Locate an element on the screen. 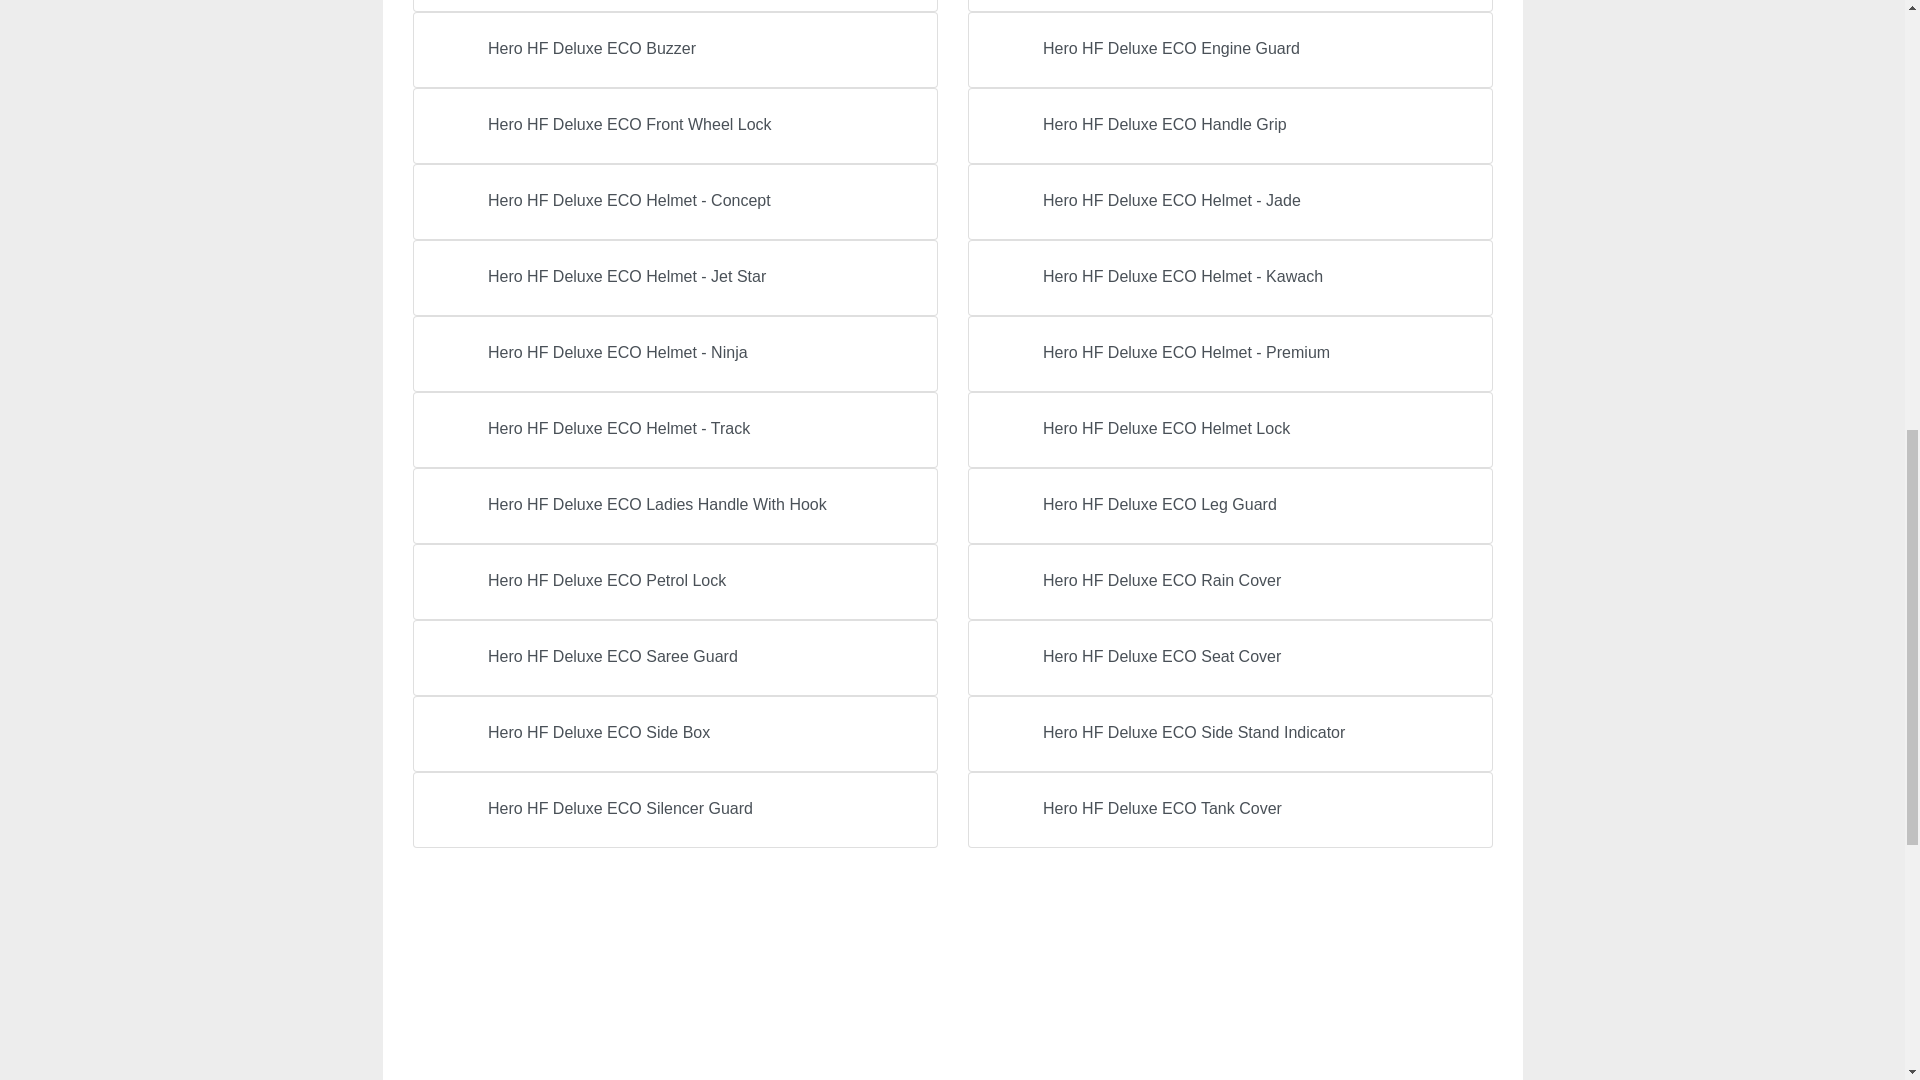  Hero HF Deluxe ECO Handle Grip is located at coordinates (1230, 126).